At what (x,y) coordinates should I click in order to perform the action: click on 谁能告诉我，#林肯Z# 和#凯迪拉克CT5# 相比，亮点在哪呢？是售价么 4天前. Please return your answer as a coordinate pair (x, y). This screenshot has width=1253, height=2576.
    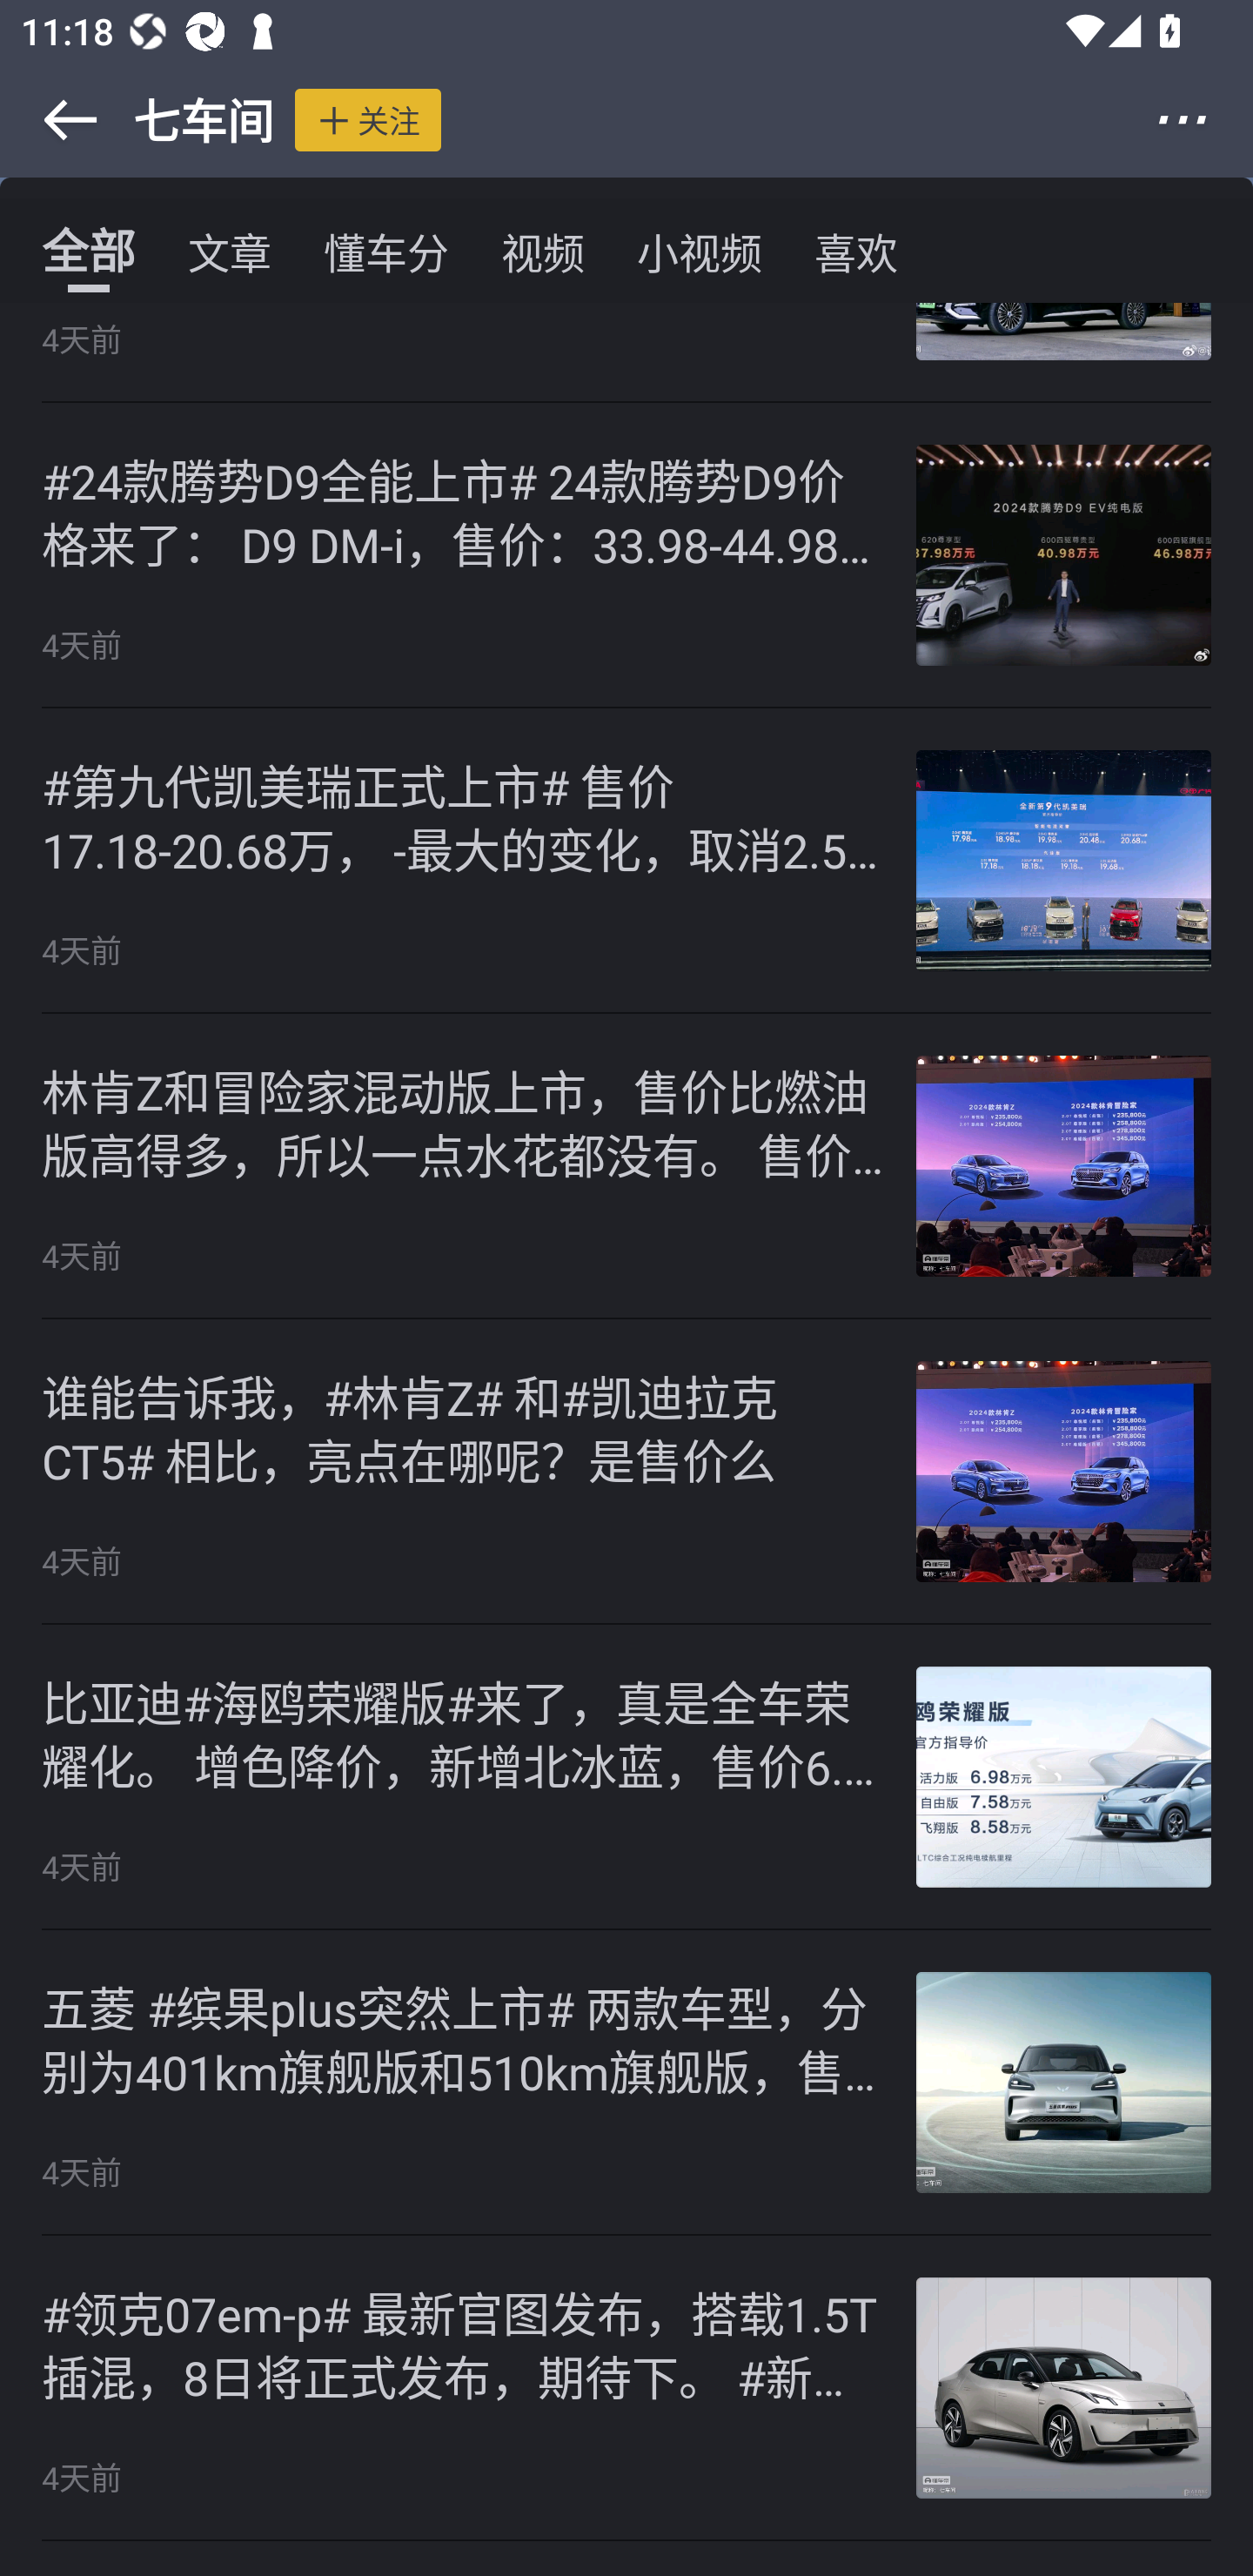
    Looking at the image, I should click on (626, 1472).